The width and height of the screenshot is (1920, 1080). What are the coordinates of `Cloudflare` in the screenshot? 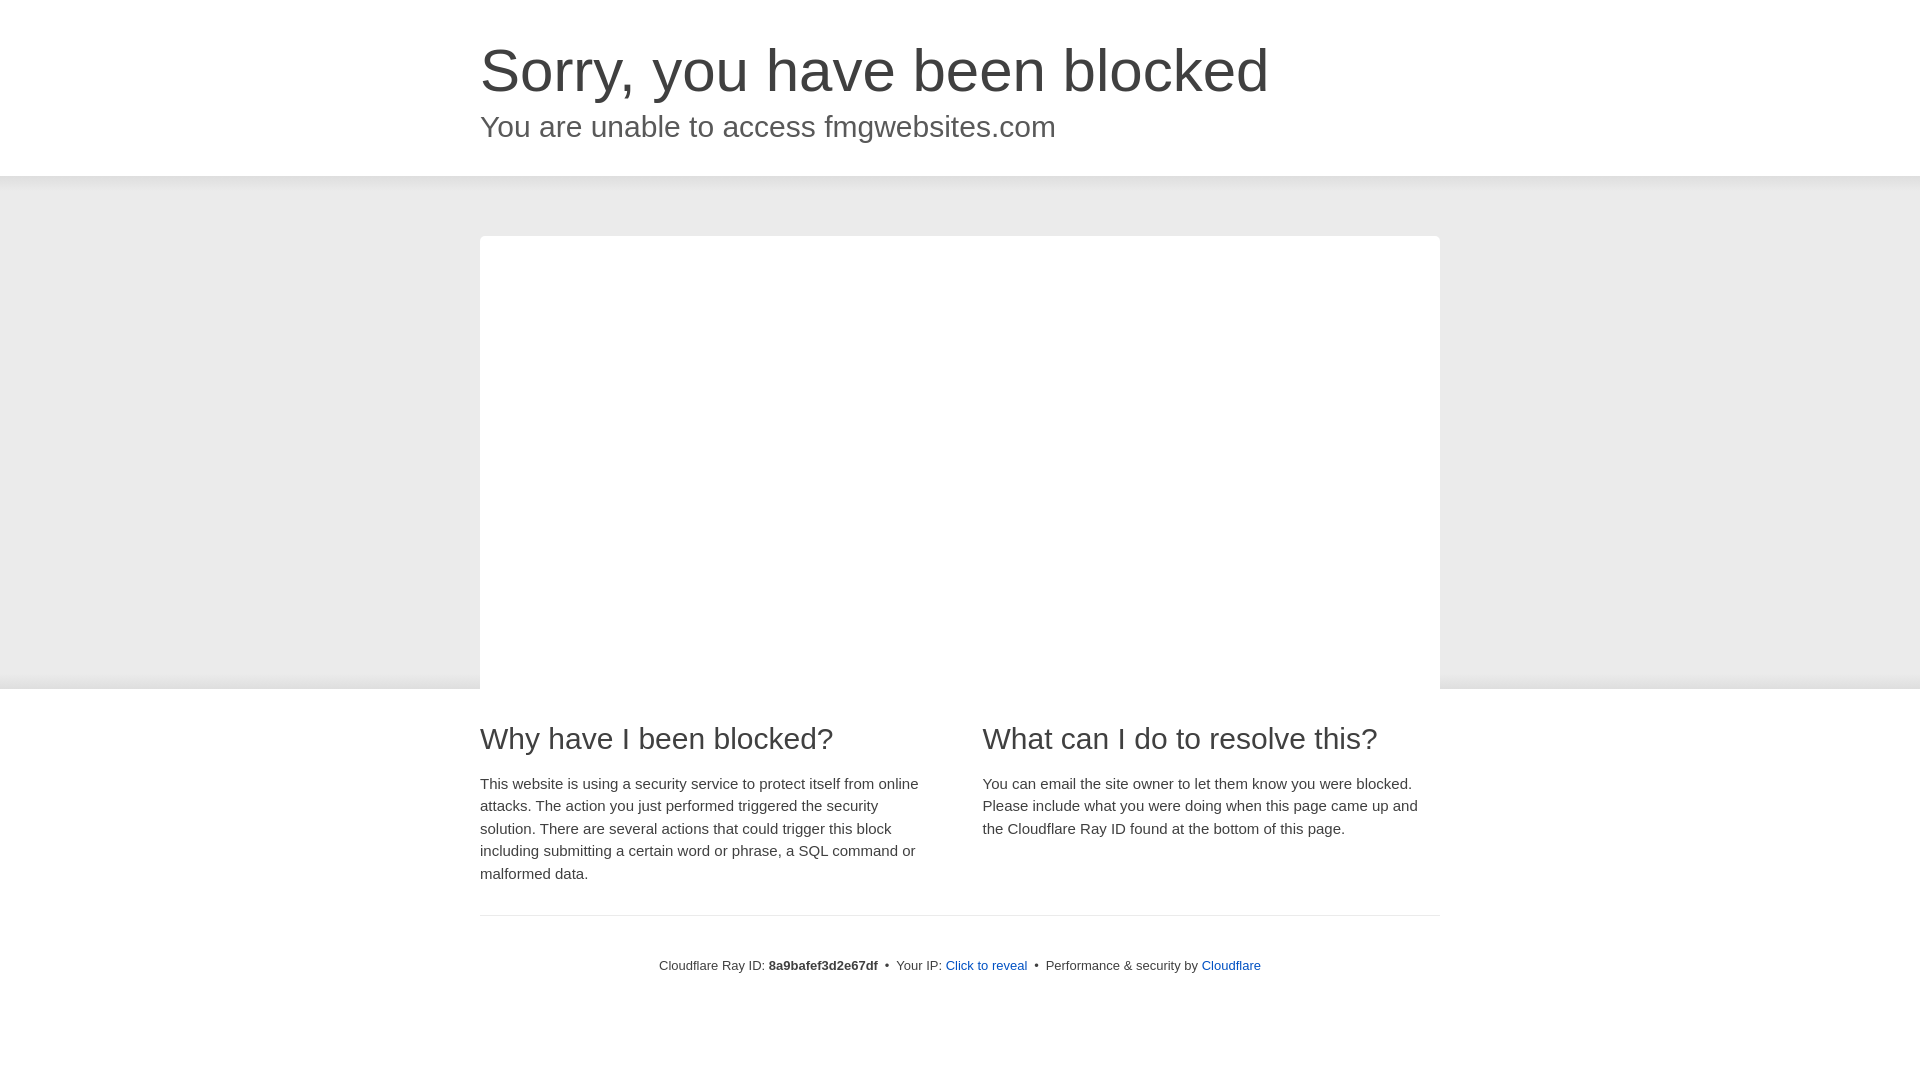 It's located at (1231, 965).